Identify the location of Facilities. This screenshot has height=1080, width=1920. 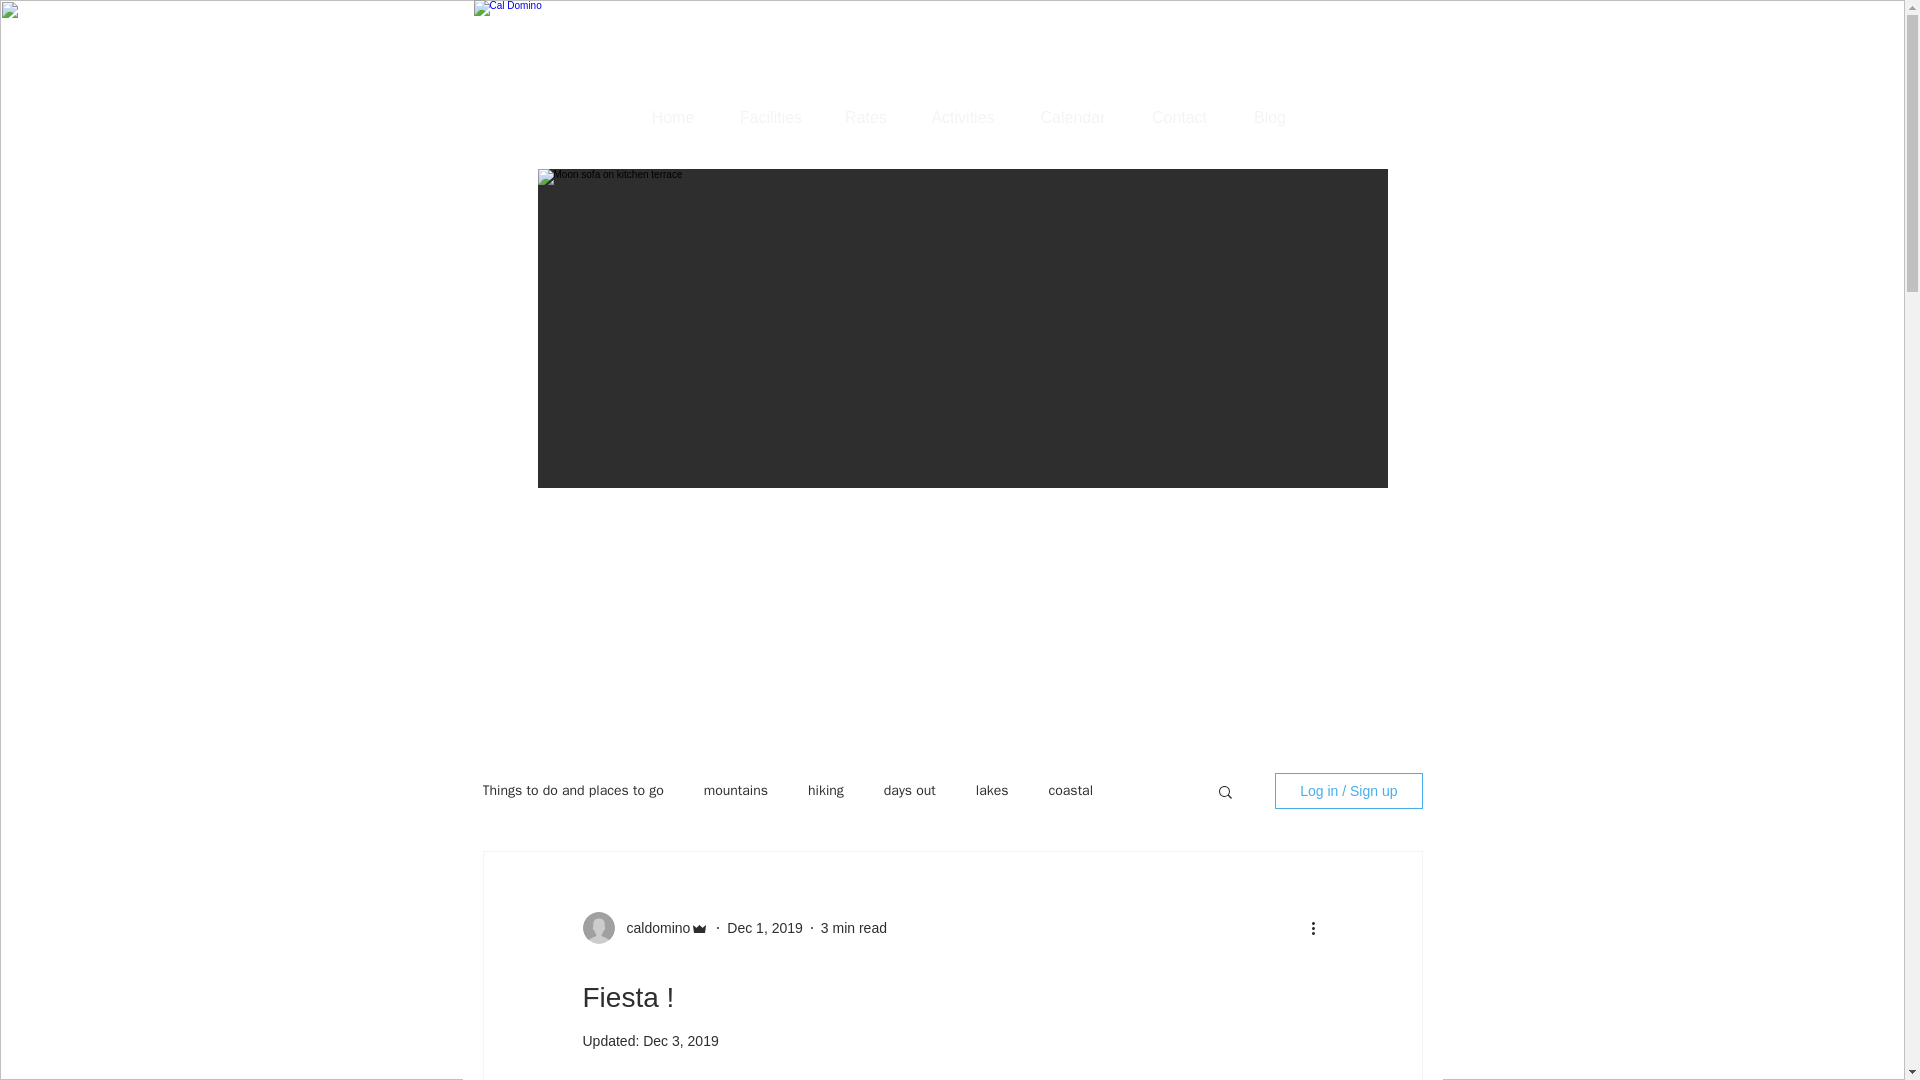
(770, 117).